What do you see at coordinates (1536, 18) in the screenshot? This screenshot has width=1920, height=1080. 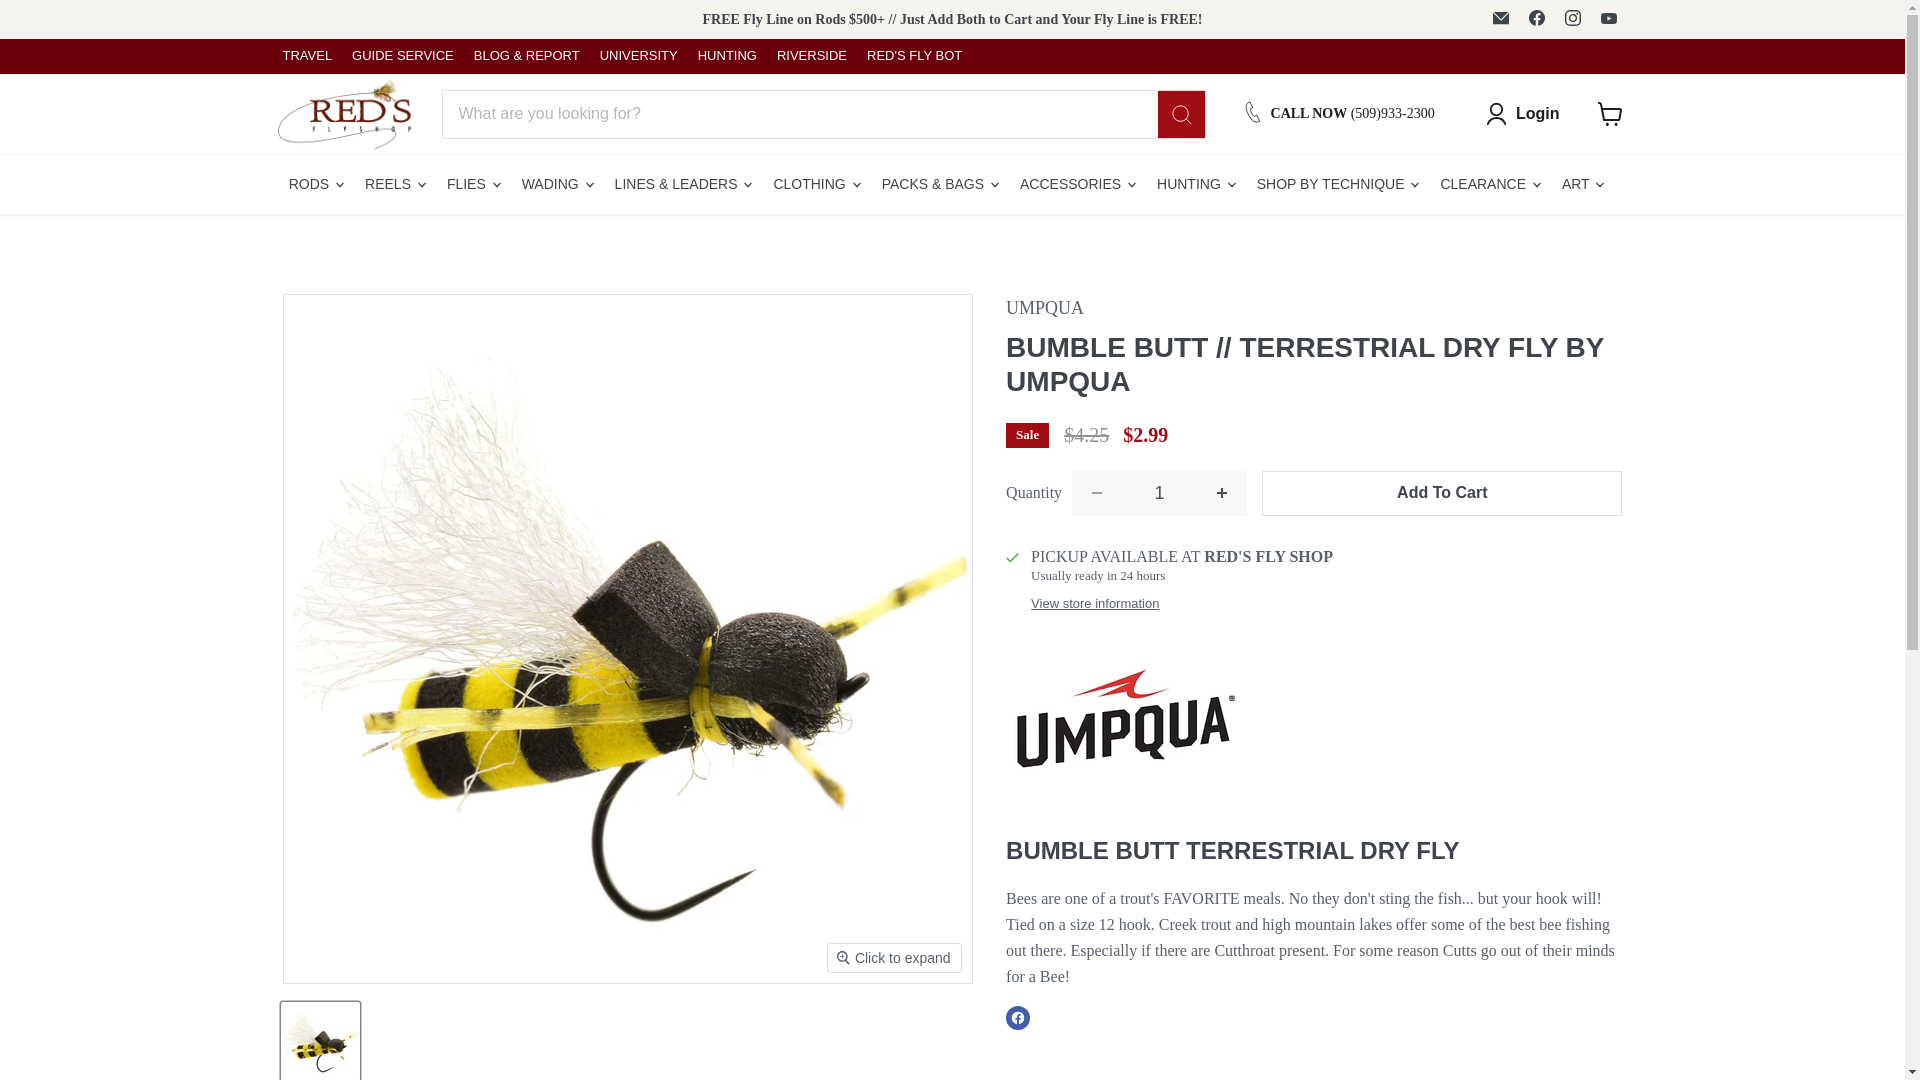 I see `Find us on Facebook` at bounding box center [1536, 18].